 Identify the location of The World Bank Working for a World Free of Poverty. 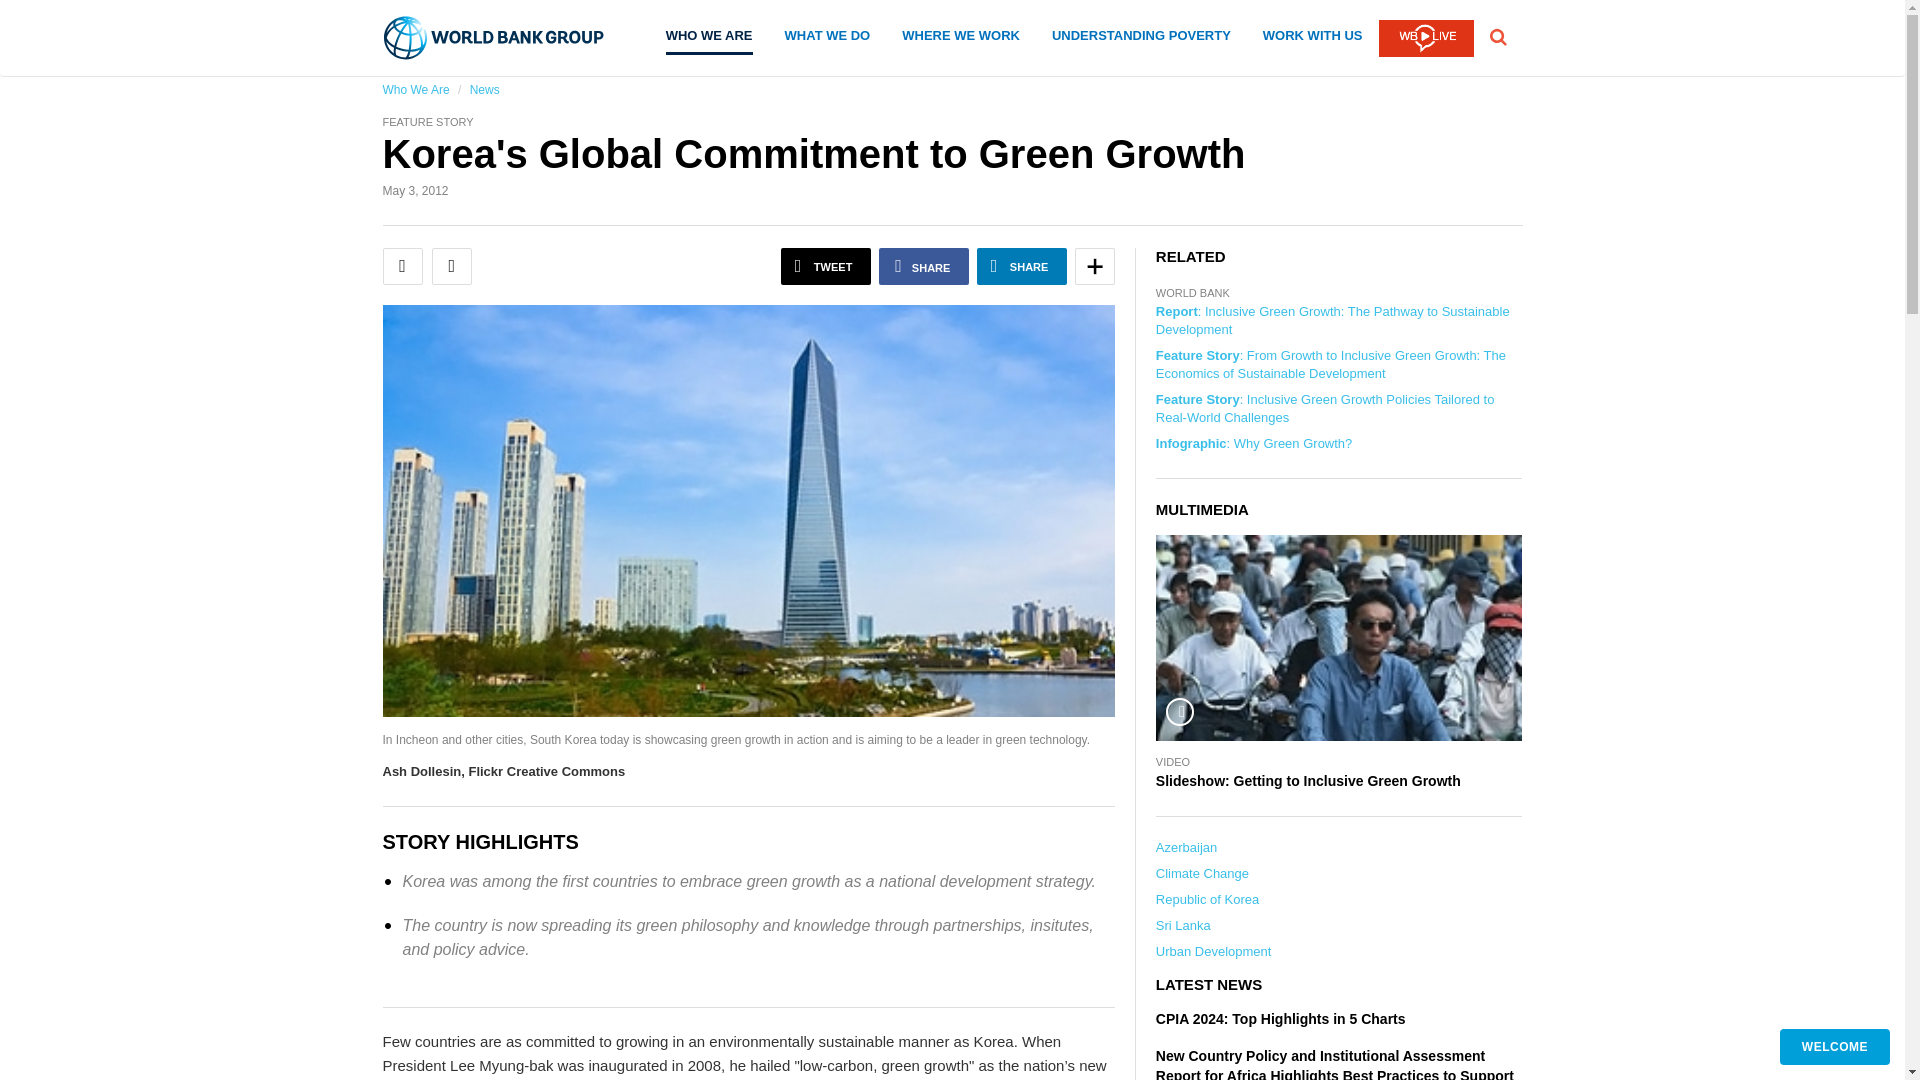
(494, 38).